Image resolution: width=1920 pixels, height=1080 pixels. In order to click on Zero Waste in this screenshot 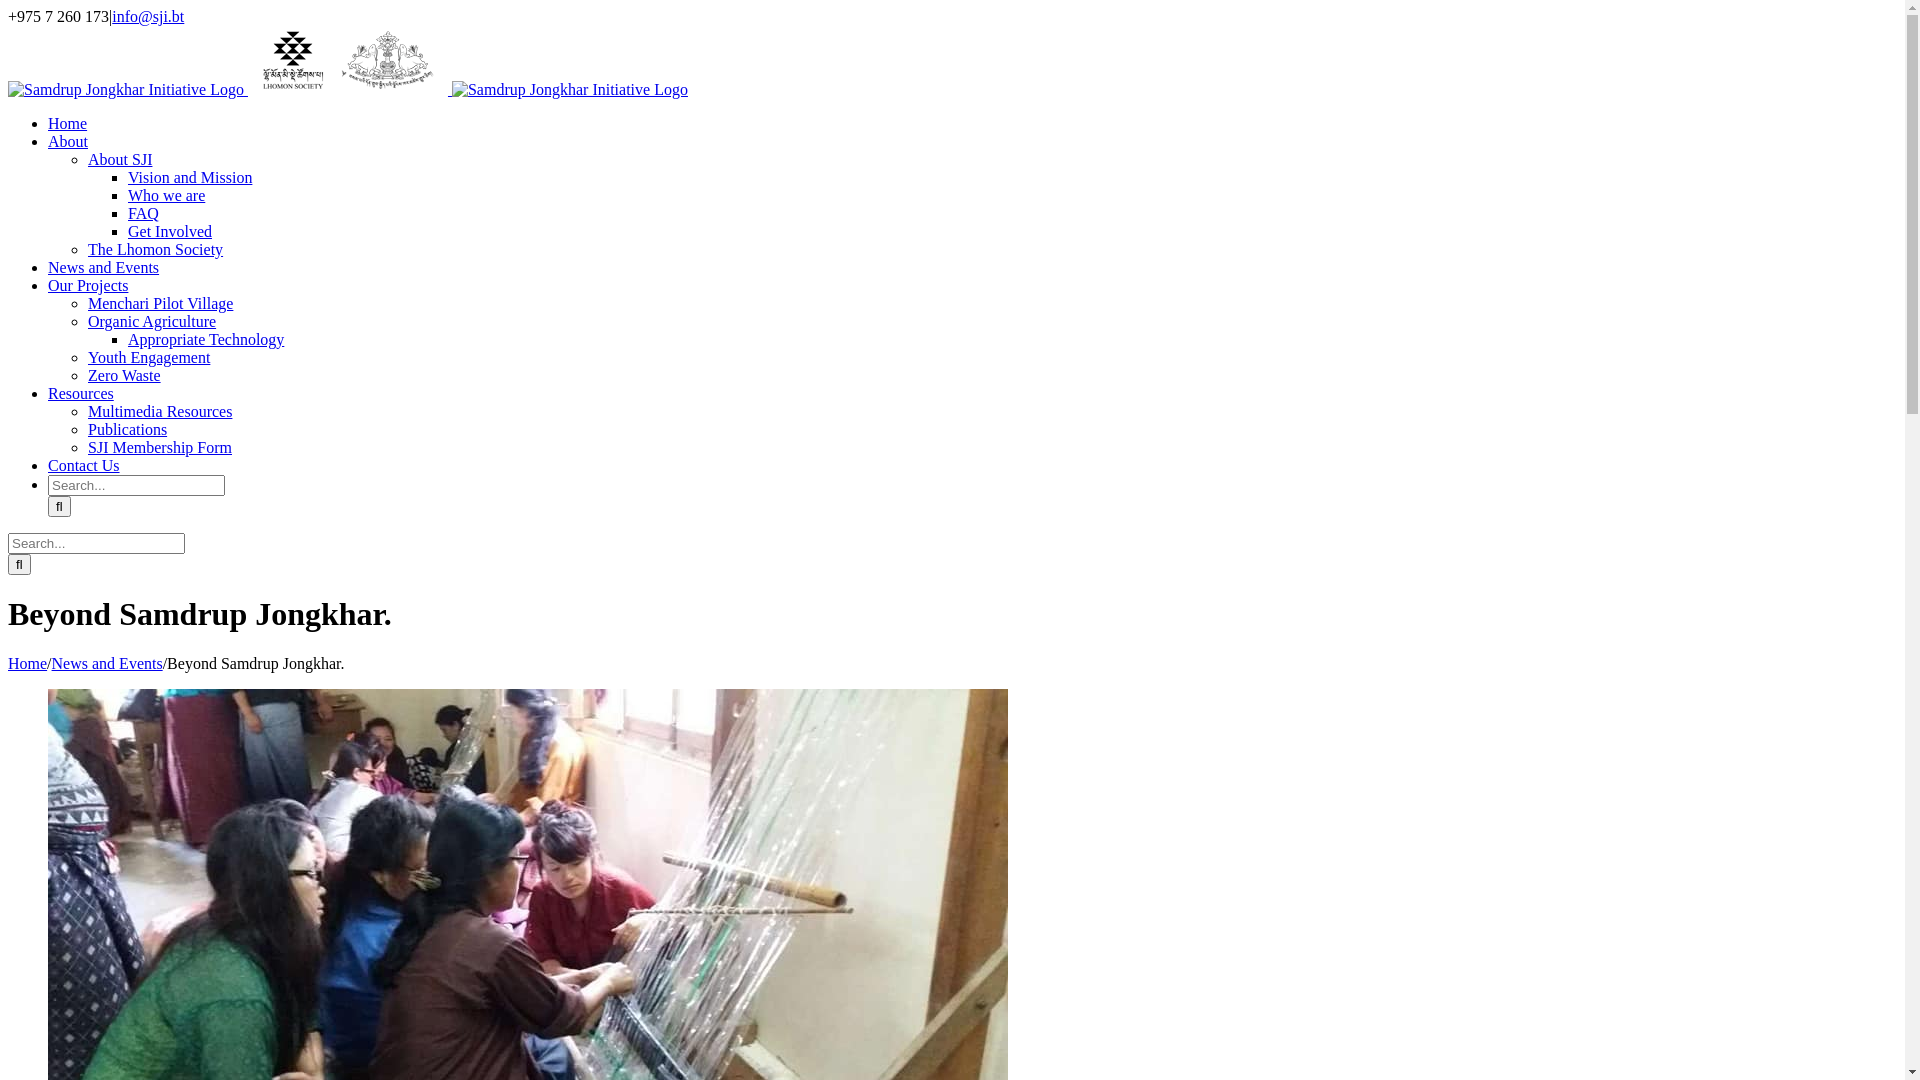, I will do `click(124, 376)`.